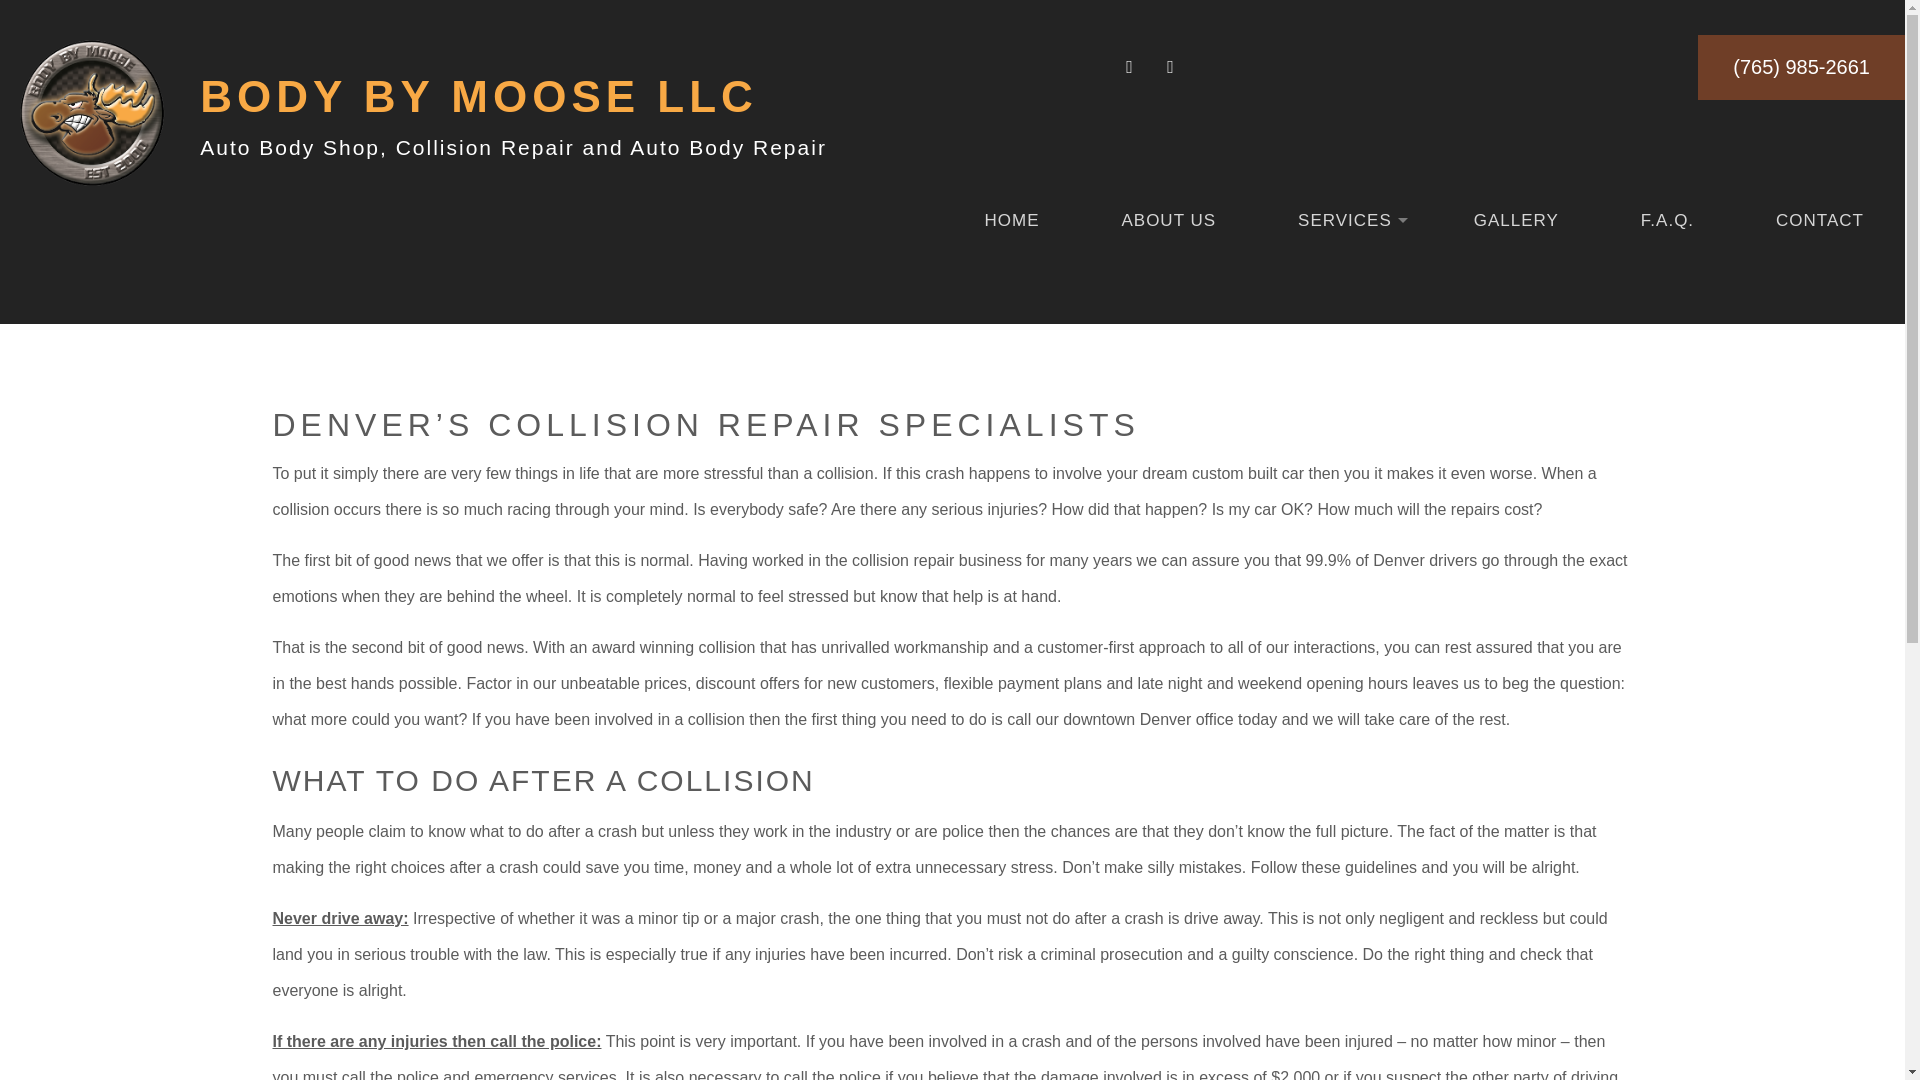  What do you see at coordinates (1344, 220) in the screenshot?
I see `SERVICES` at bounding box center [1344, 220].